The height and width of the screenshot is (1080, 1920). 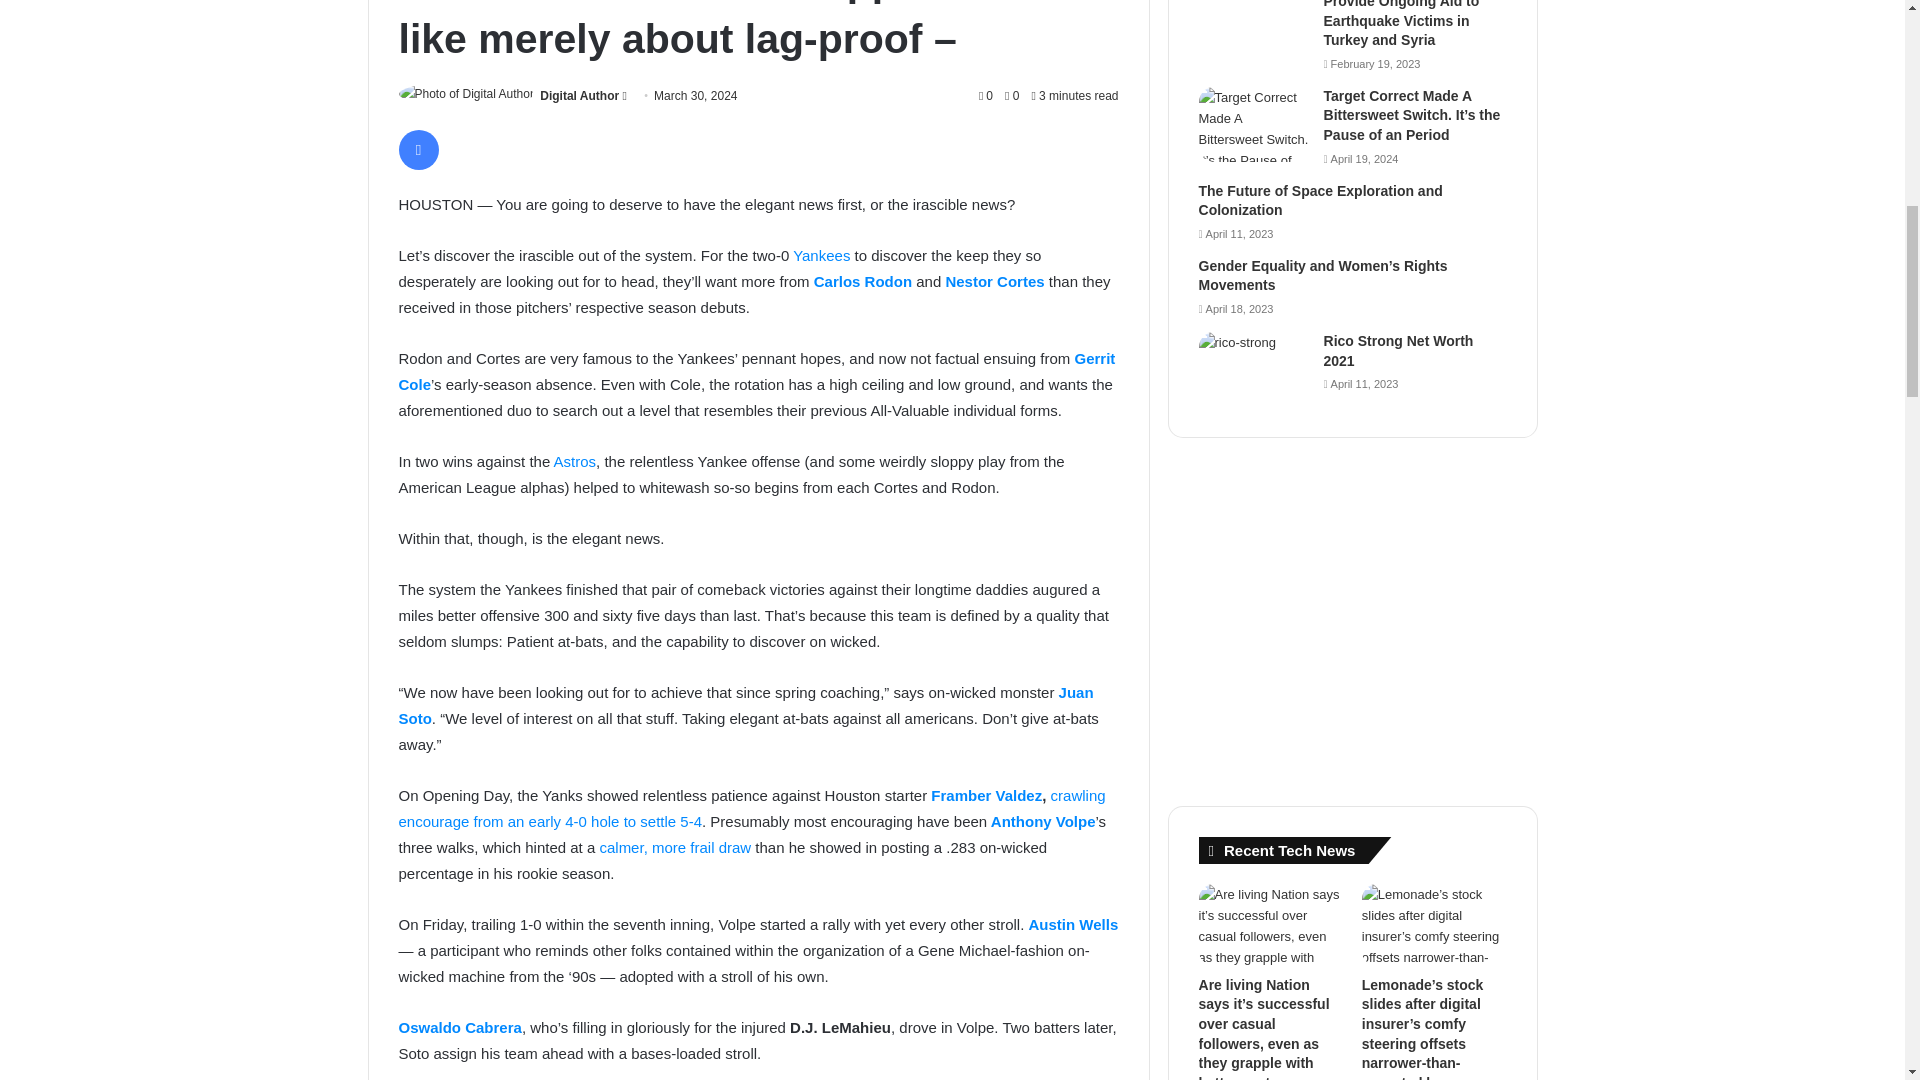 I want to click on Gerrit Cole, so click(x=756, y=371).